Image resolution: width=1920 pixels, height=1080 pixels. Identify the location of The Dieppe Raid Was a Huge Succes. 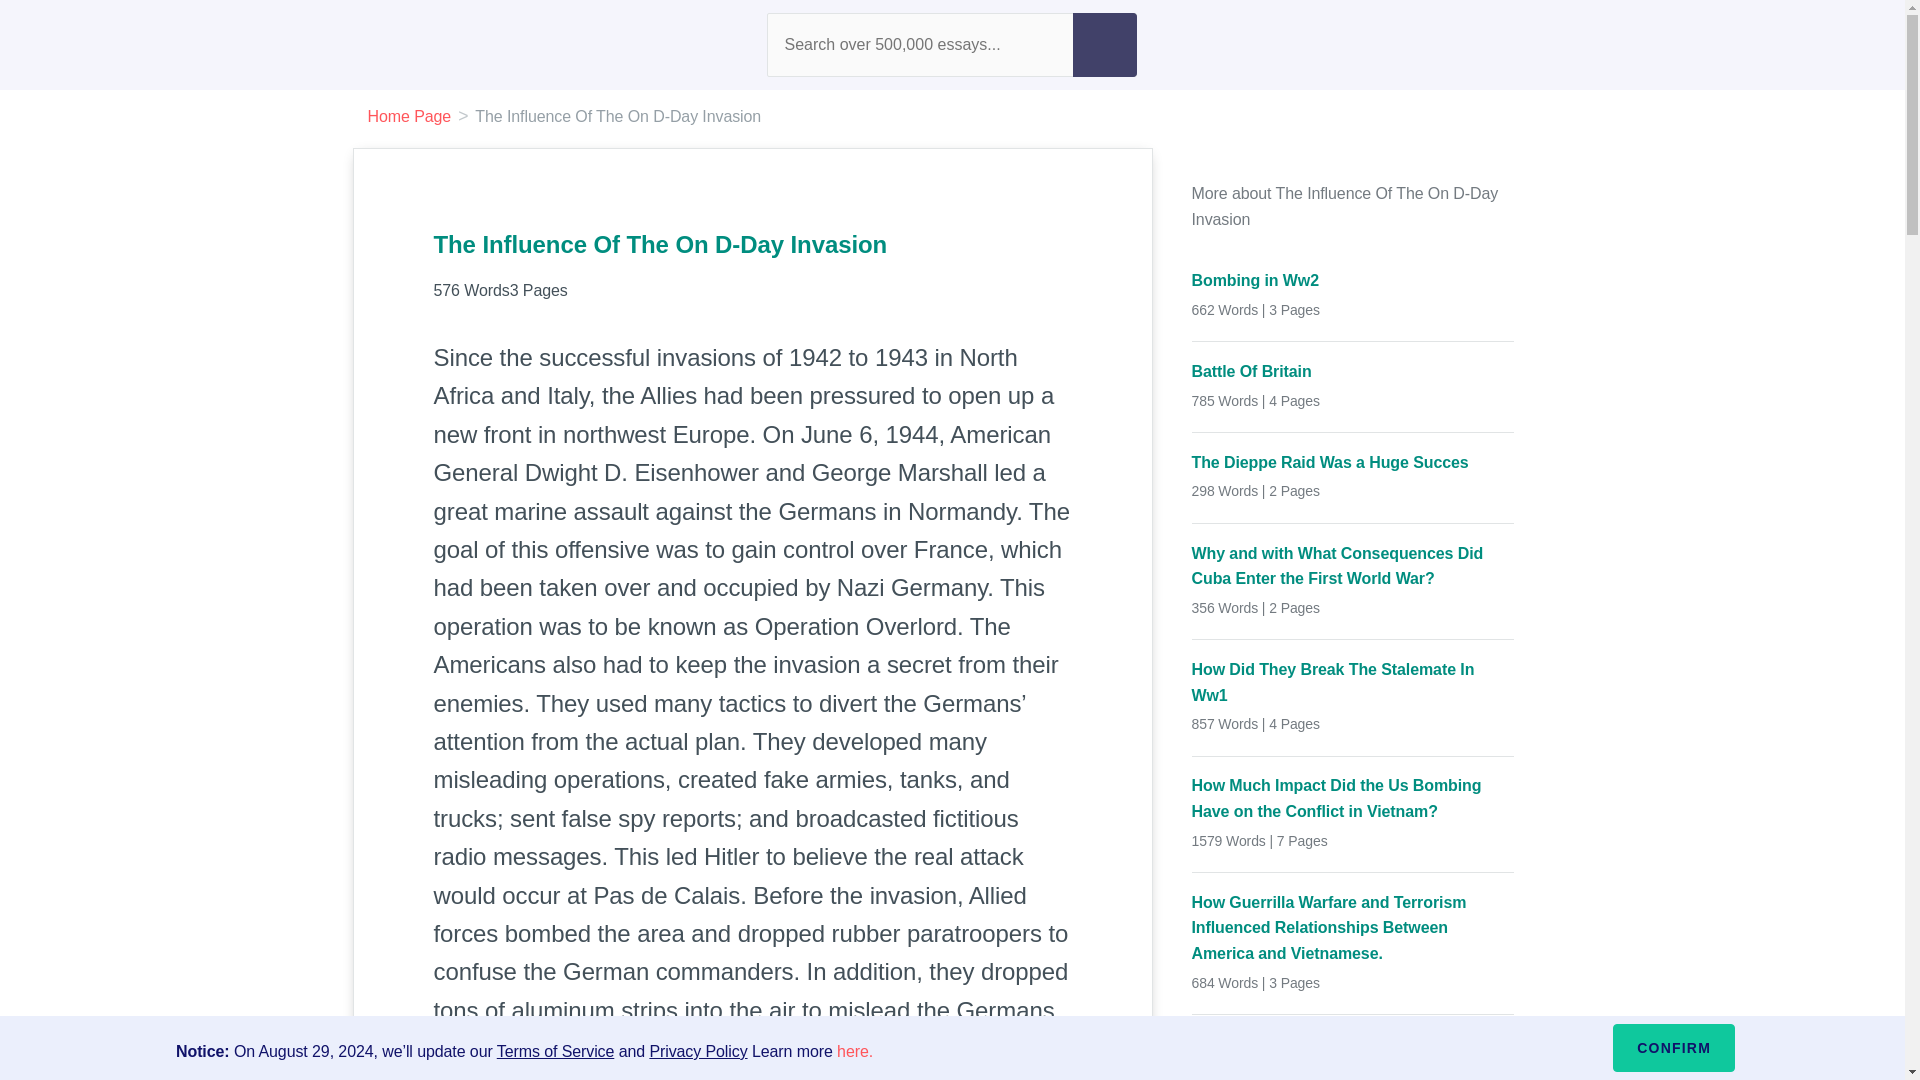
(1353, 463).